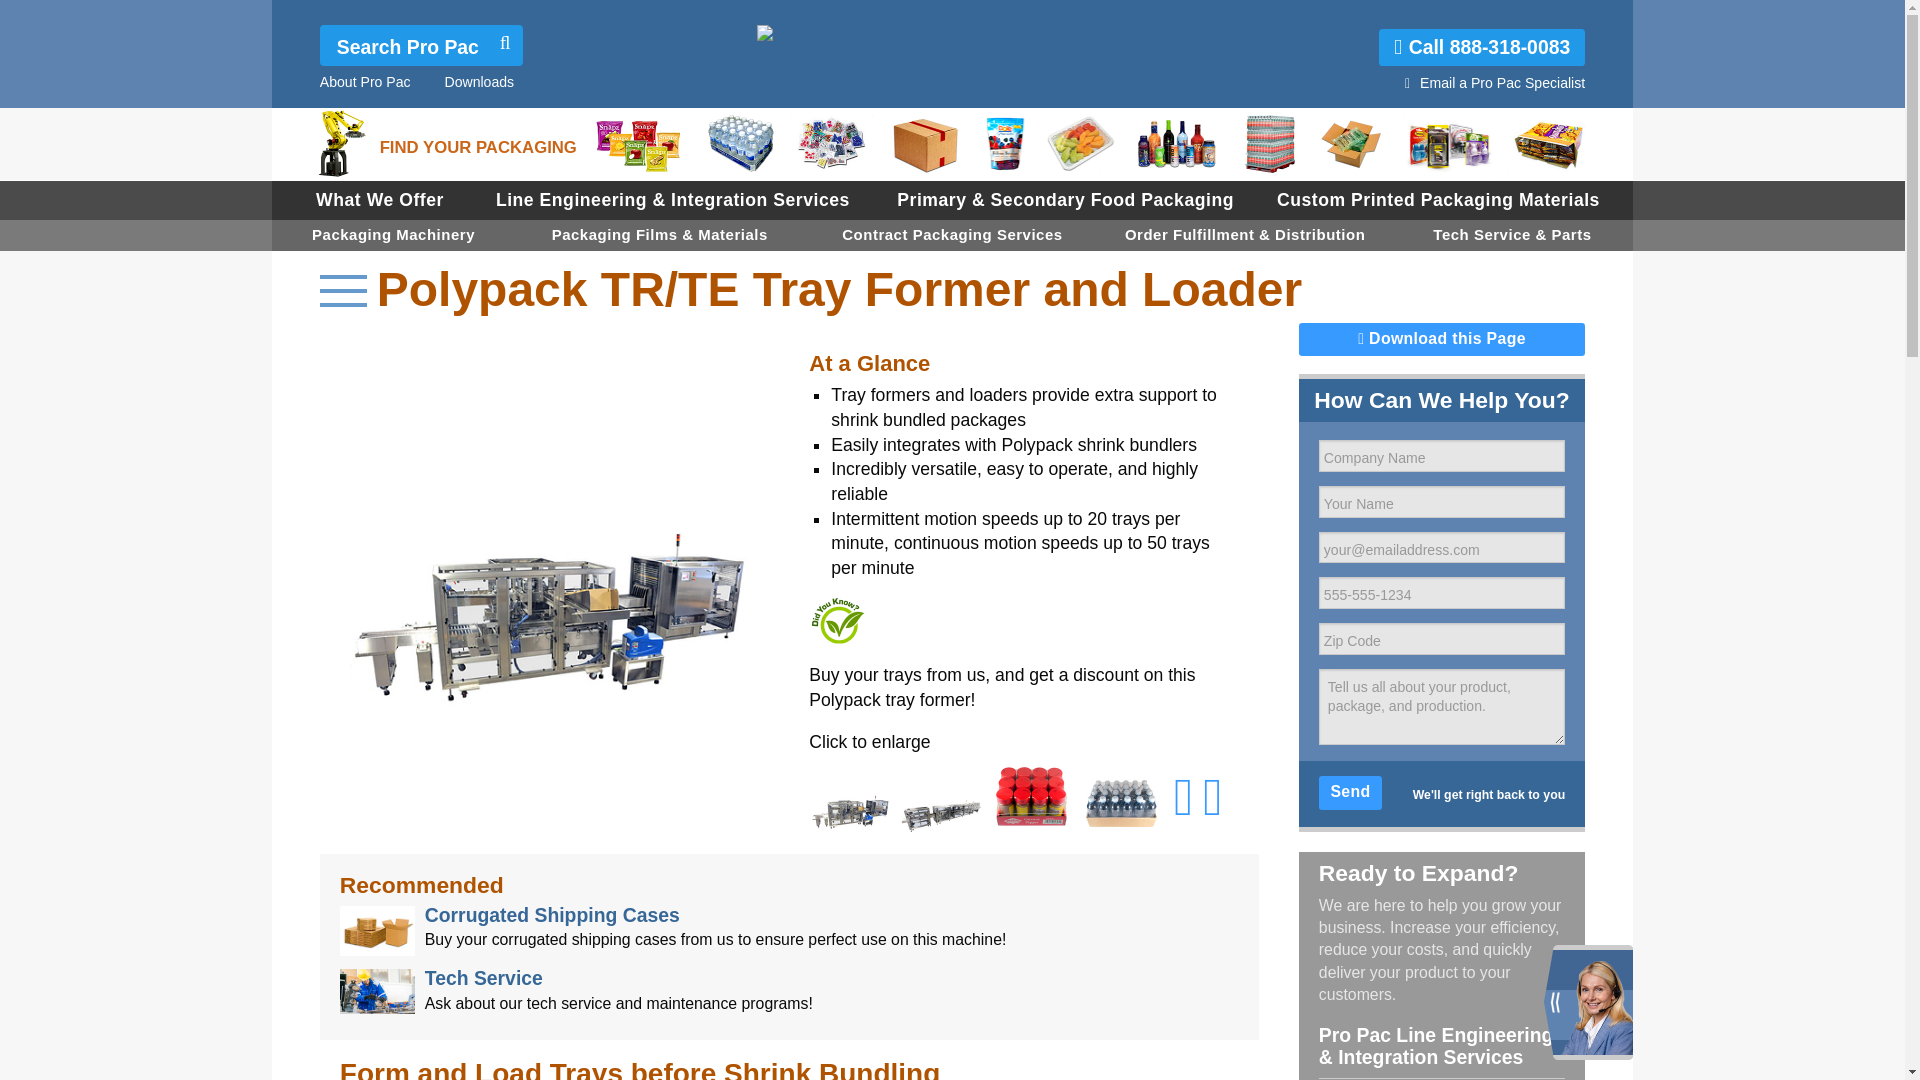  What do you see at coordinates (478, 82) in the screenshot?
I see `Downloads` at bounding box center [478, 82].